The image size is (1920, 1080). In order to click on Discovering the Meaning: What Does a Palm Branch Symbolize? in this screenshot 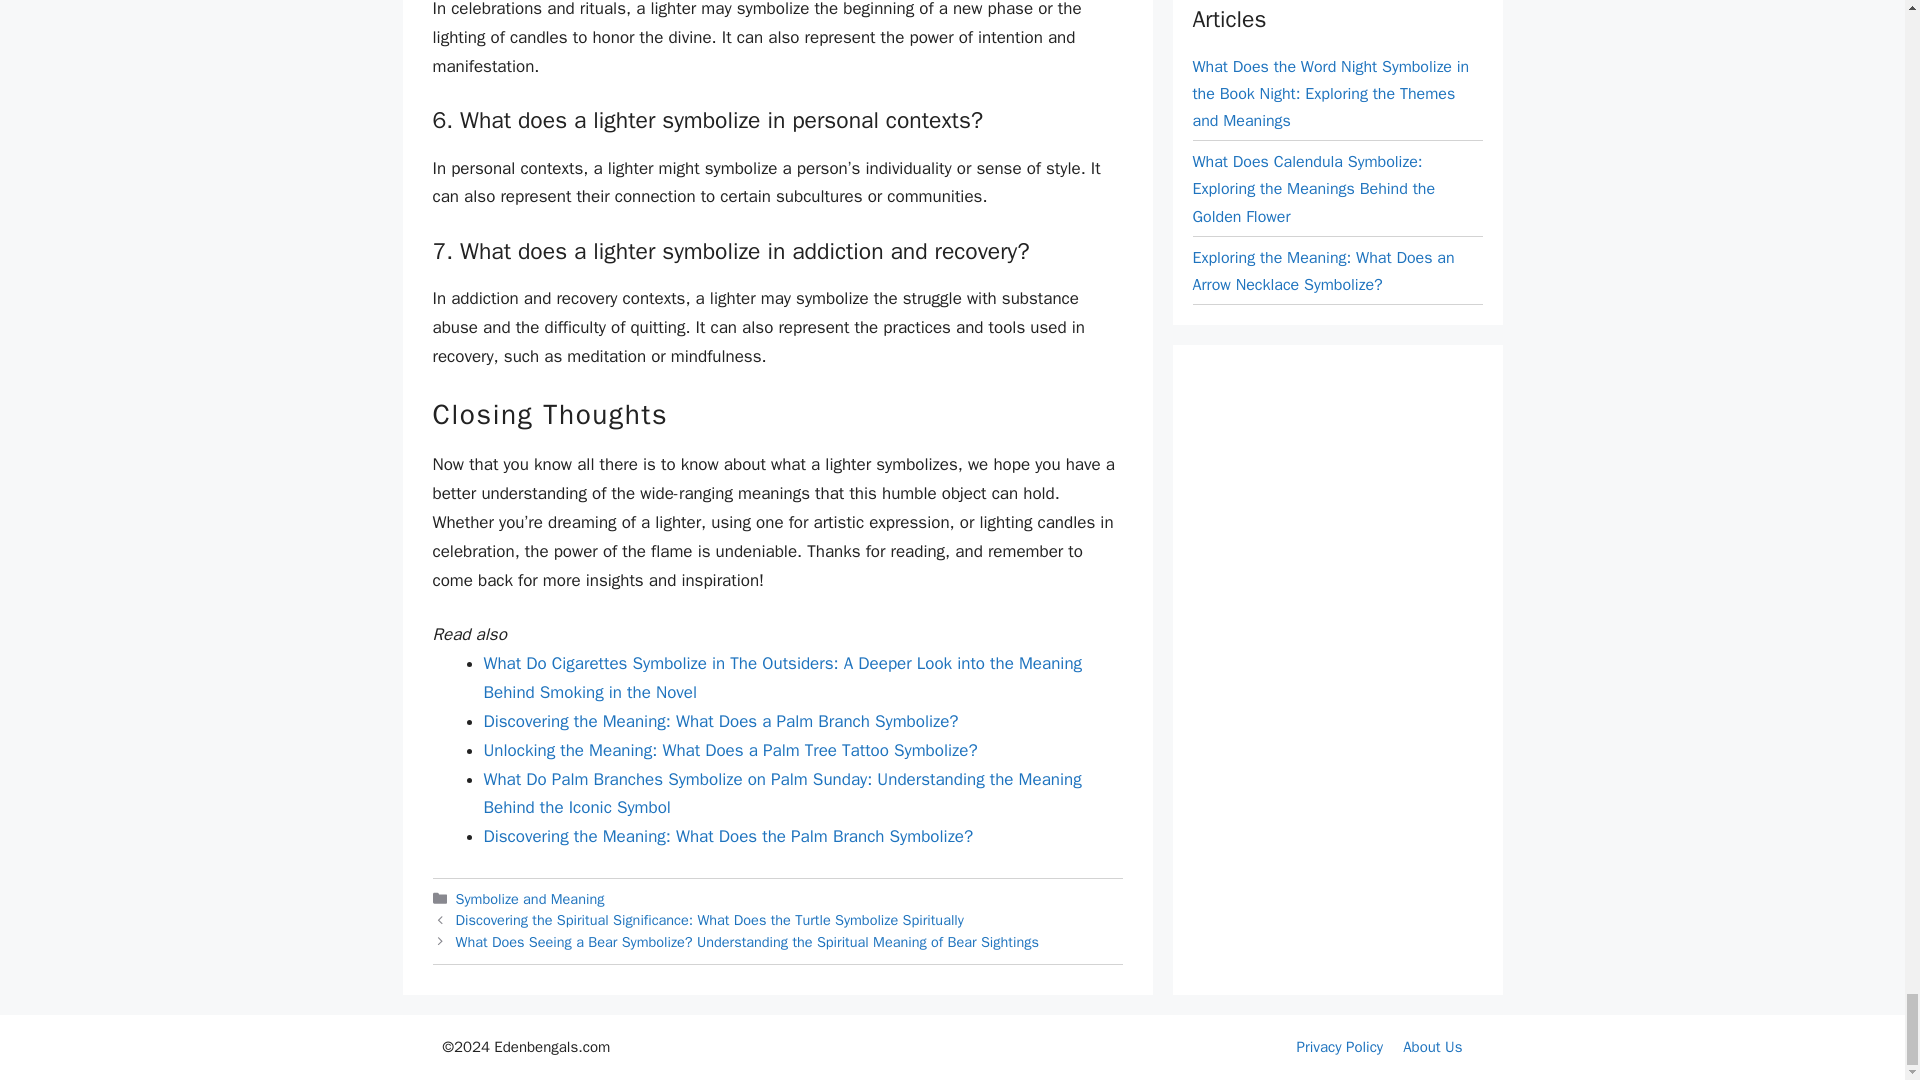, I will do `click(720, 721)`.